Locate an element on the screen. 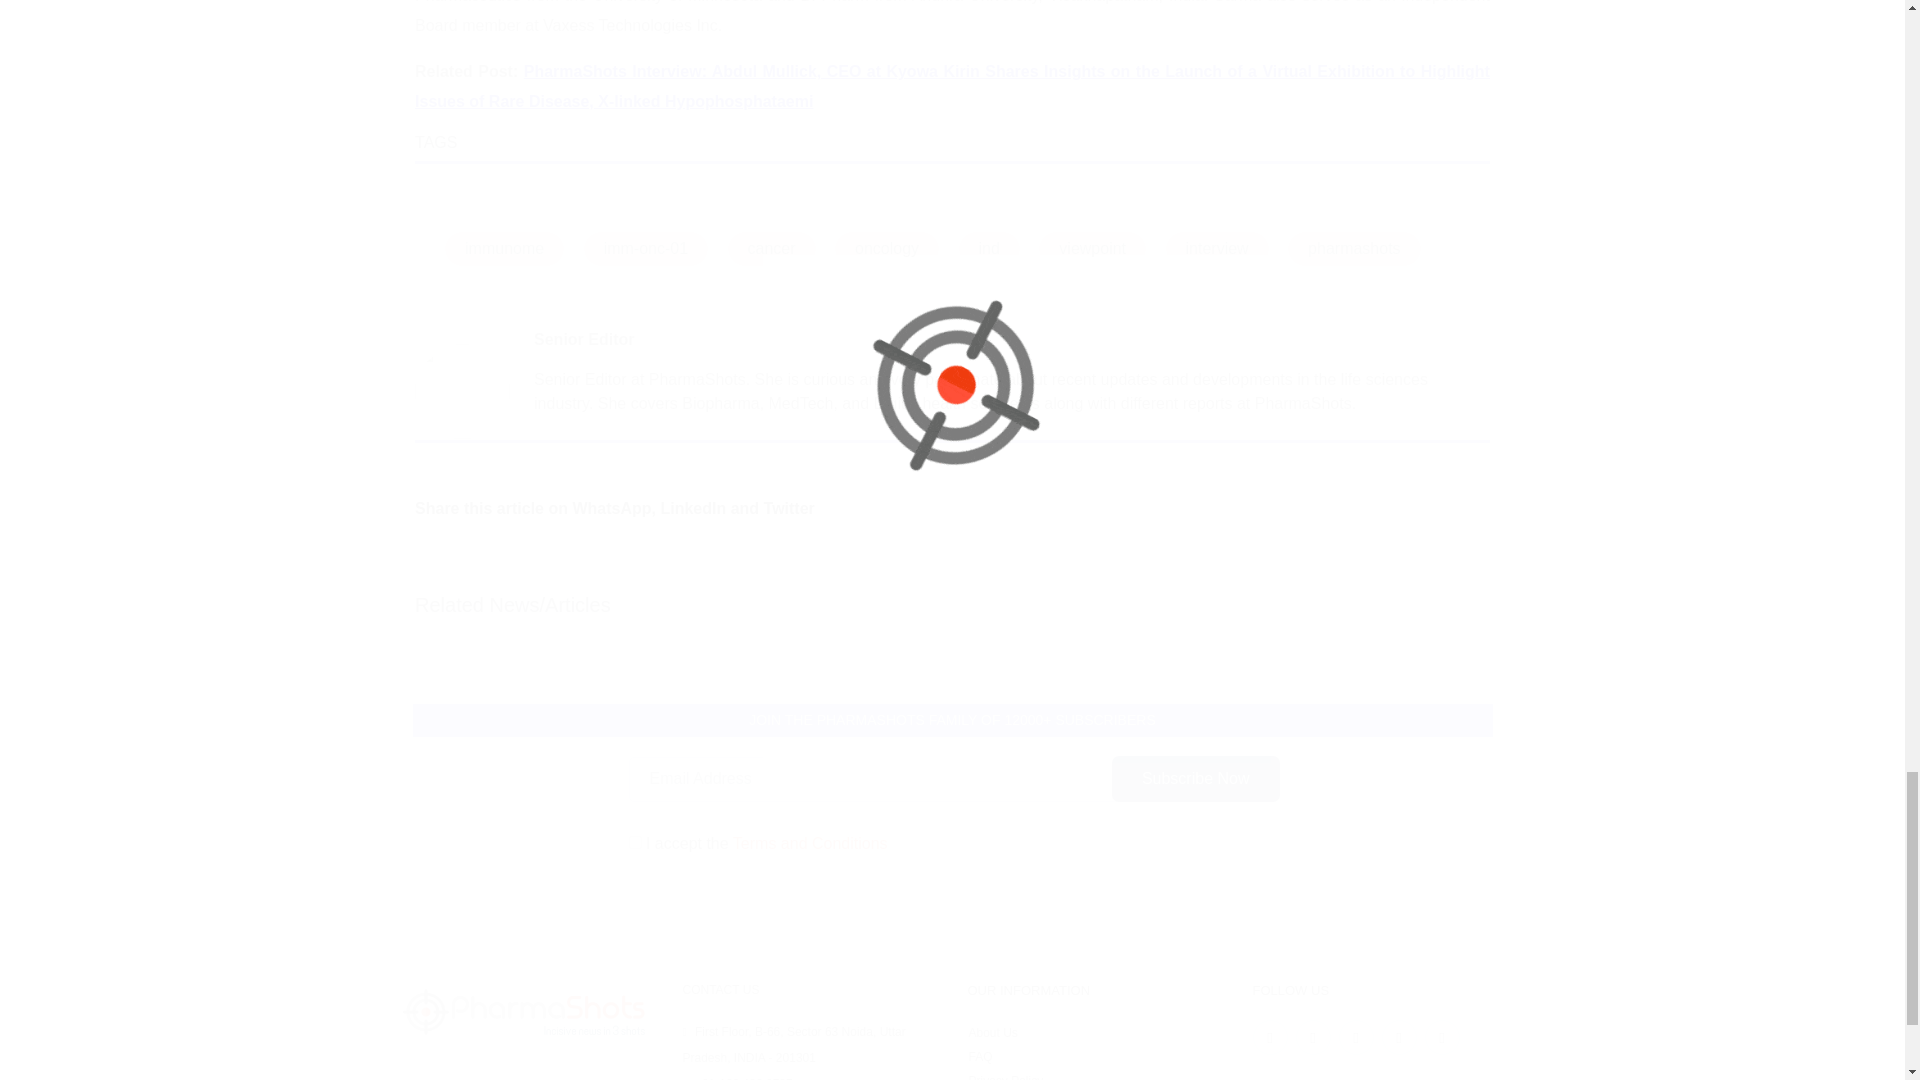  immunome is located at coordinates (504, 248).